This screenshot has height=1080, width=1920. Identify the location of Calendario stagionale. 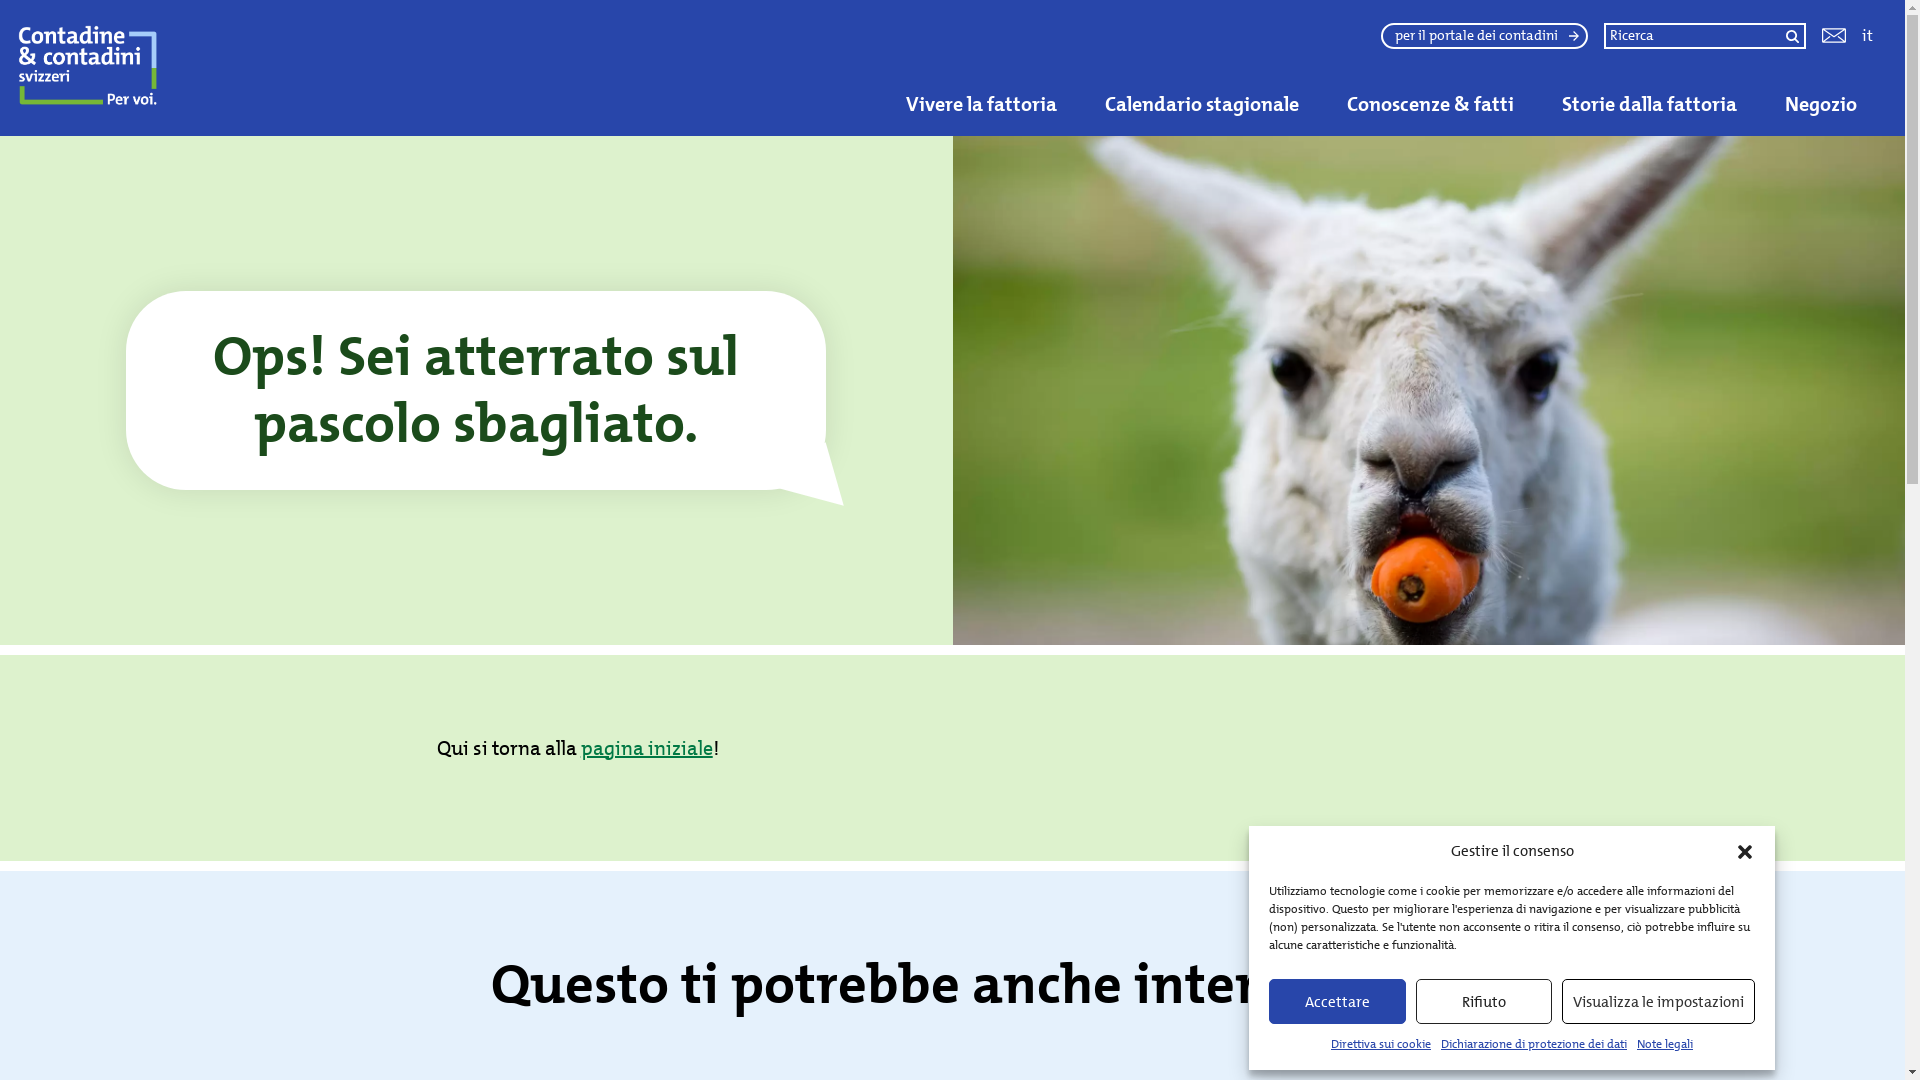
(1202, 104).